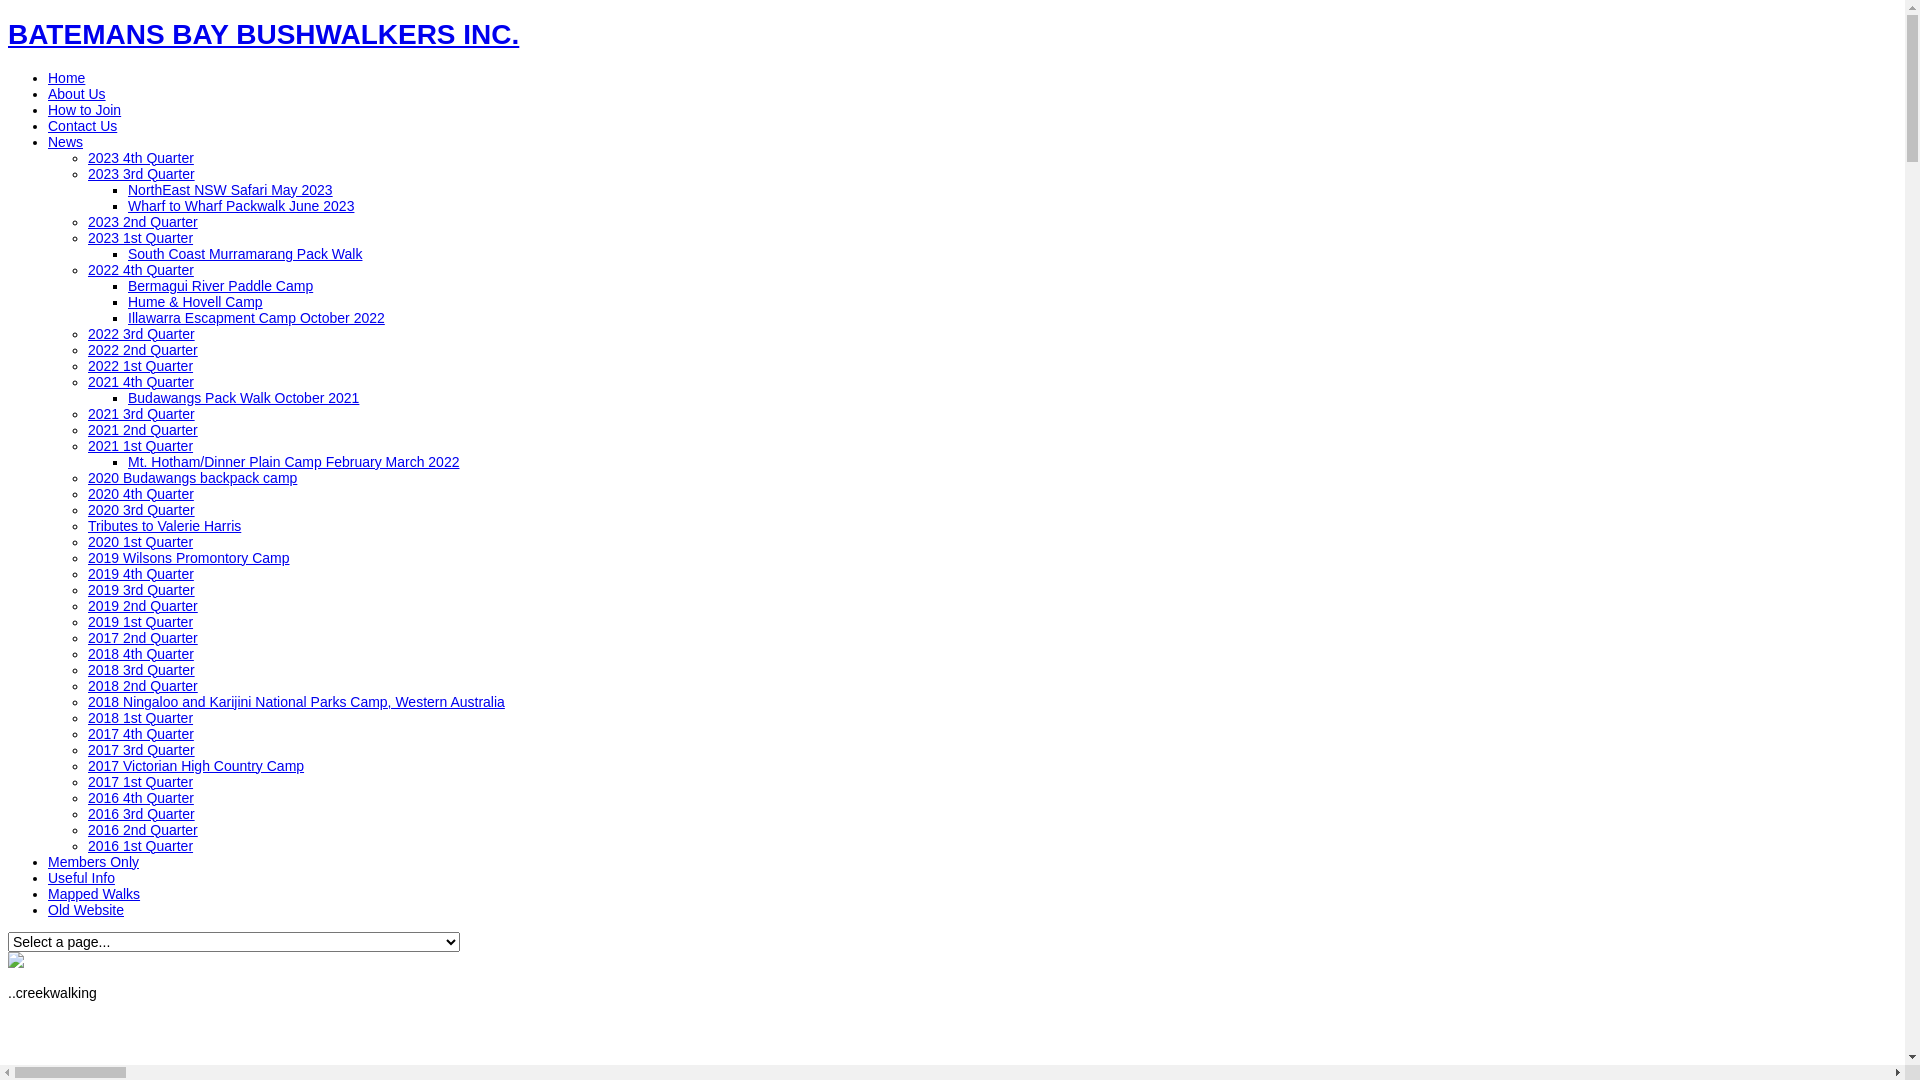  What do you see at coordinates (264, 34) in the screenshot?
I see `BATEMANS BAY BUSHWALKERS INC.` at bounding box center [264, 34].